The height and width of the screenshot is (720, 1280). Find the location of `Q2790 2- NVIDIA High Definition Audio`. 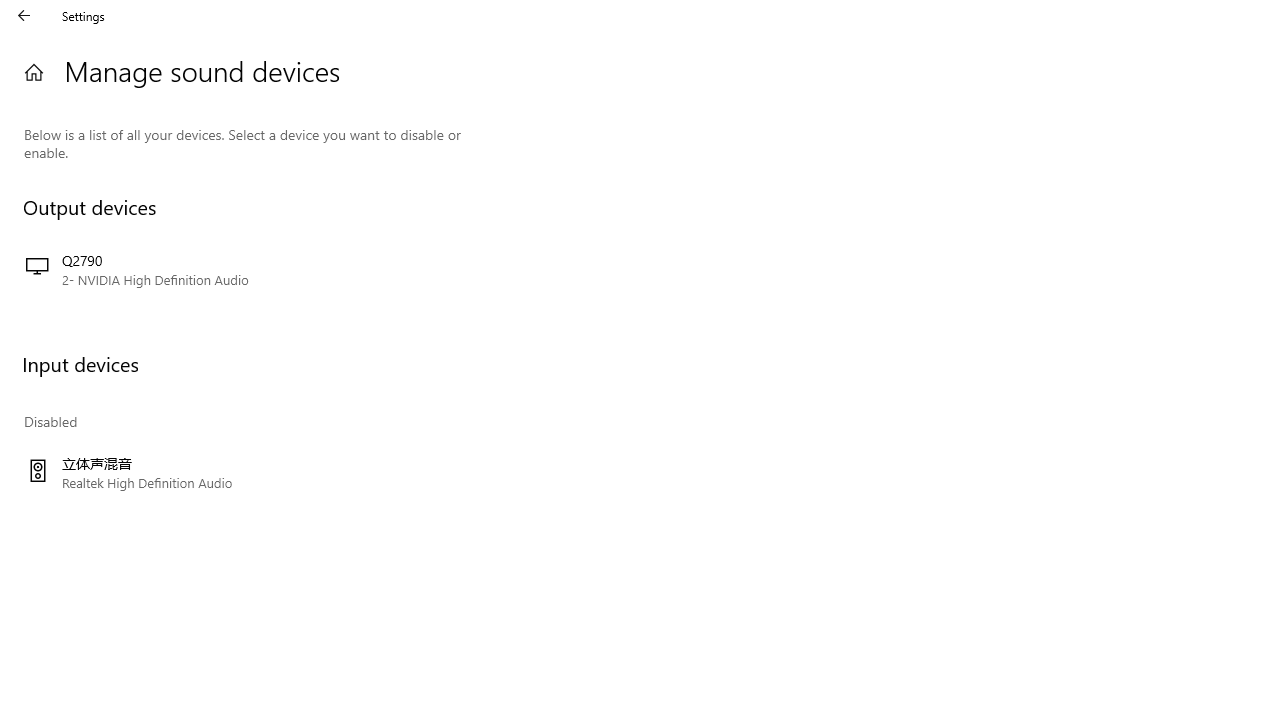

Q2790 2- NVIDIA High Definition Audio is located at coordinates (243, 270).